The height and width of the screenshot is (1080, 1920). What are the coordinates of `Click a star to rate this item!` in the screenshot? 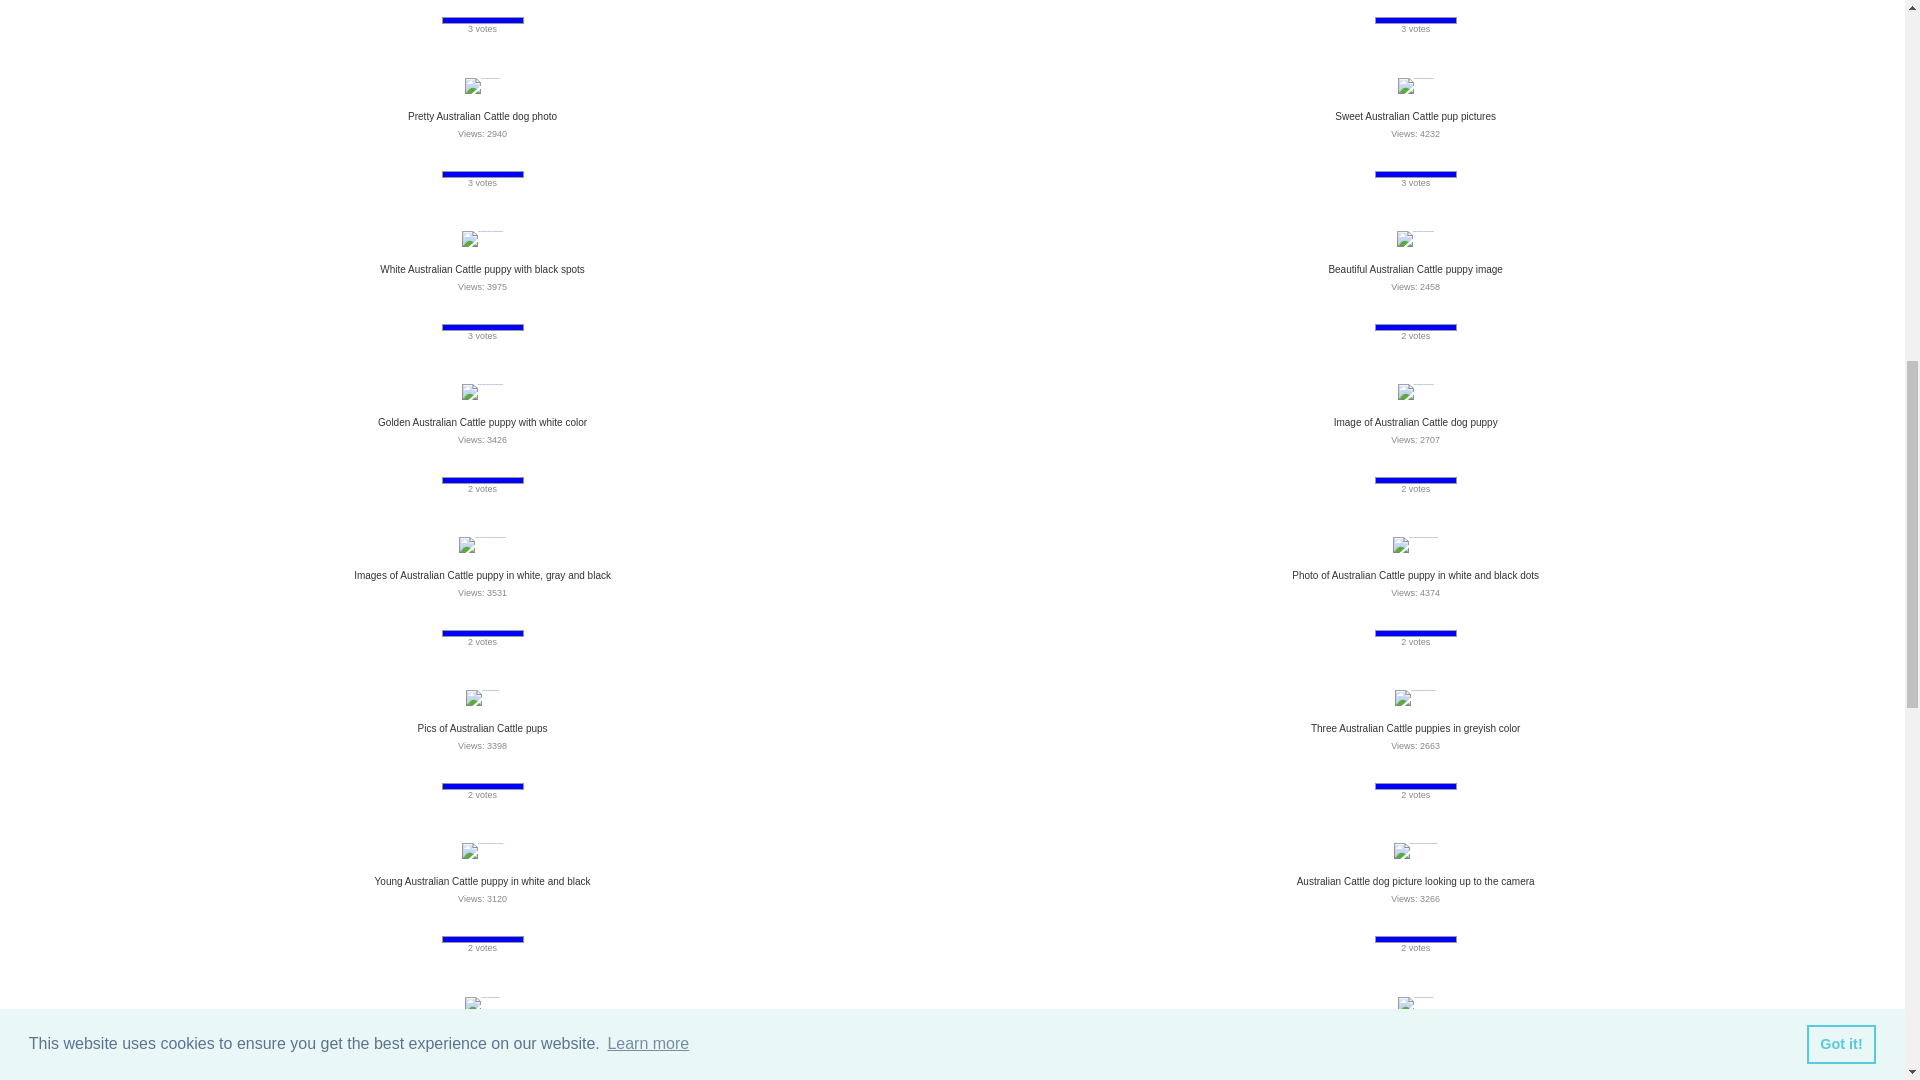 It's located at (450, 7).